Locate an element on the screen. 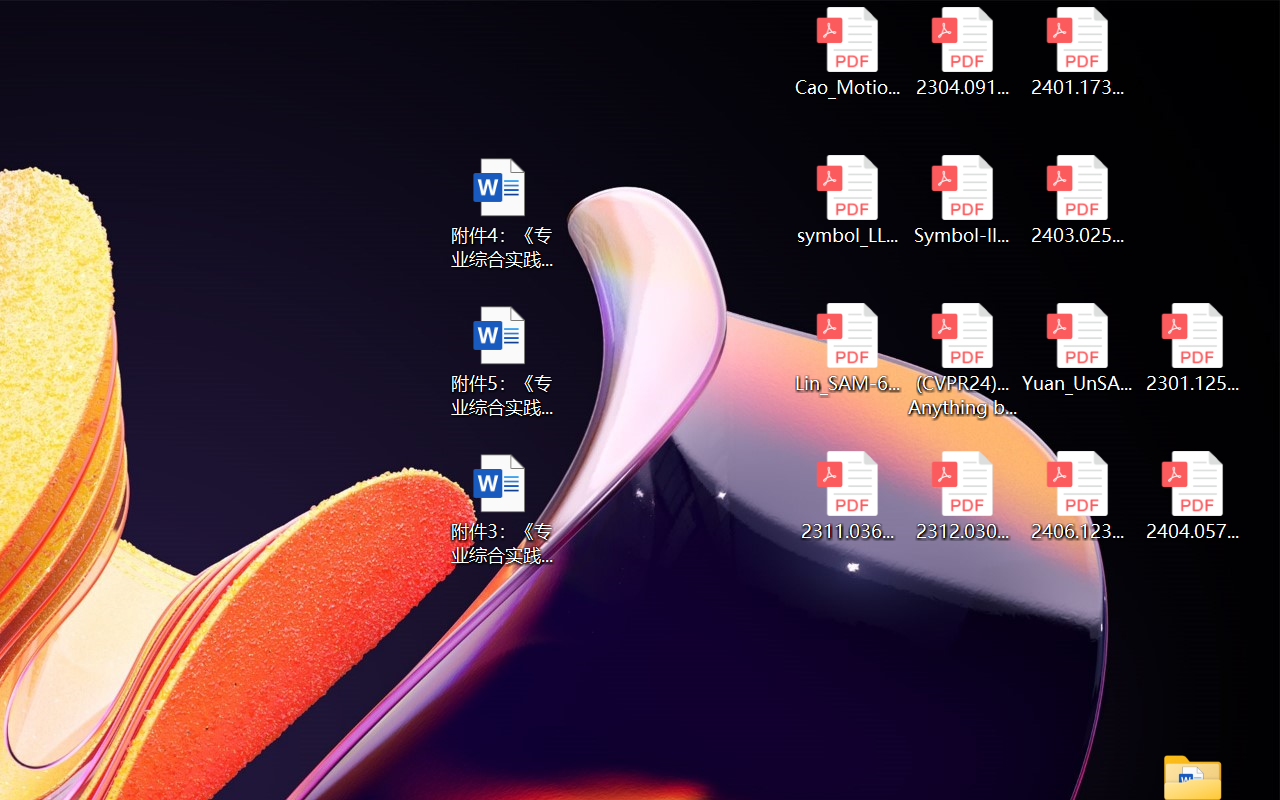 The image size is (1280, 800). symbol_LLM.pdf is located at coordinates (846, 200).